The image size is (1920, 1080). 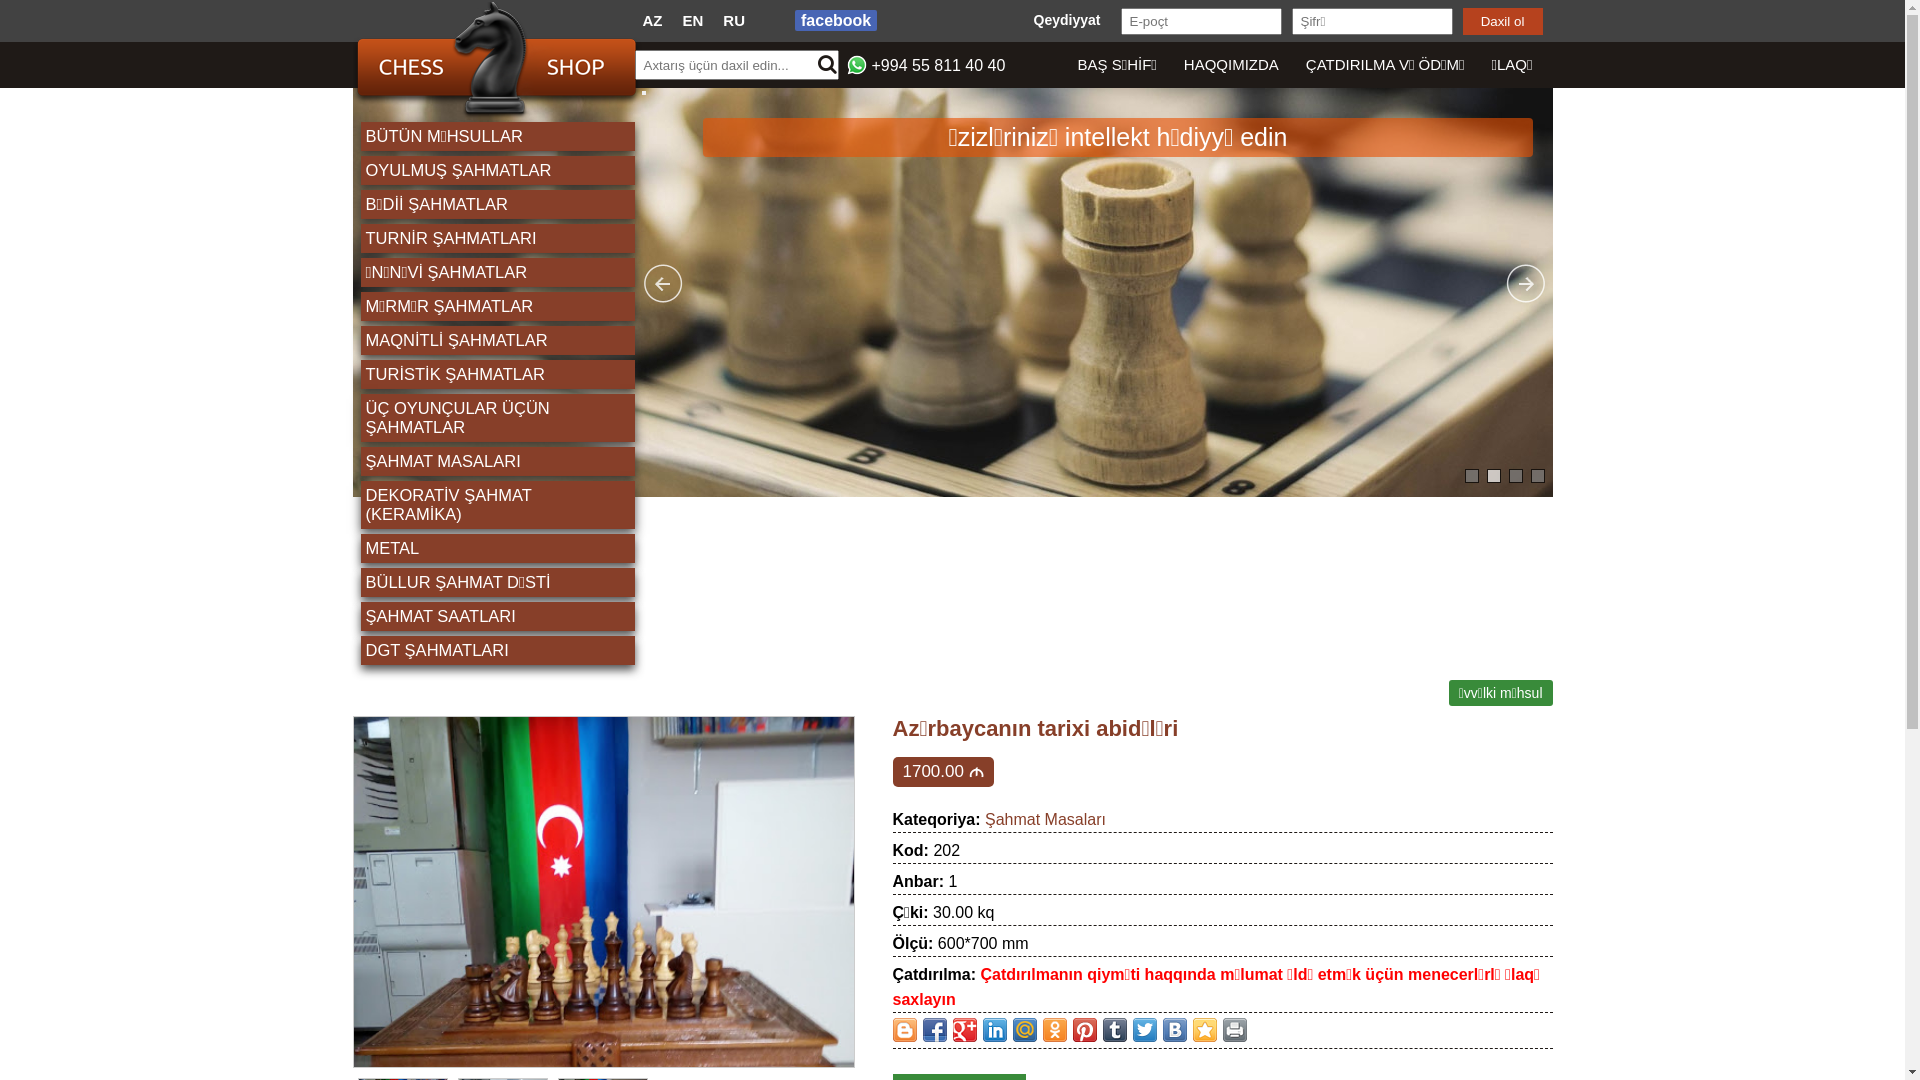 What do you see at coordinates (498, 548) in the screenshot?
I see `METAL` at bounding box center [498, 548].